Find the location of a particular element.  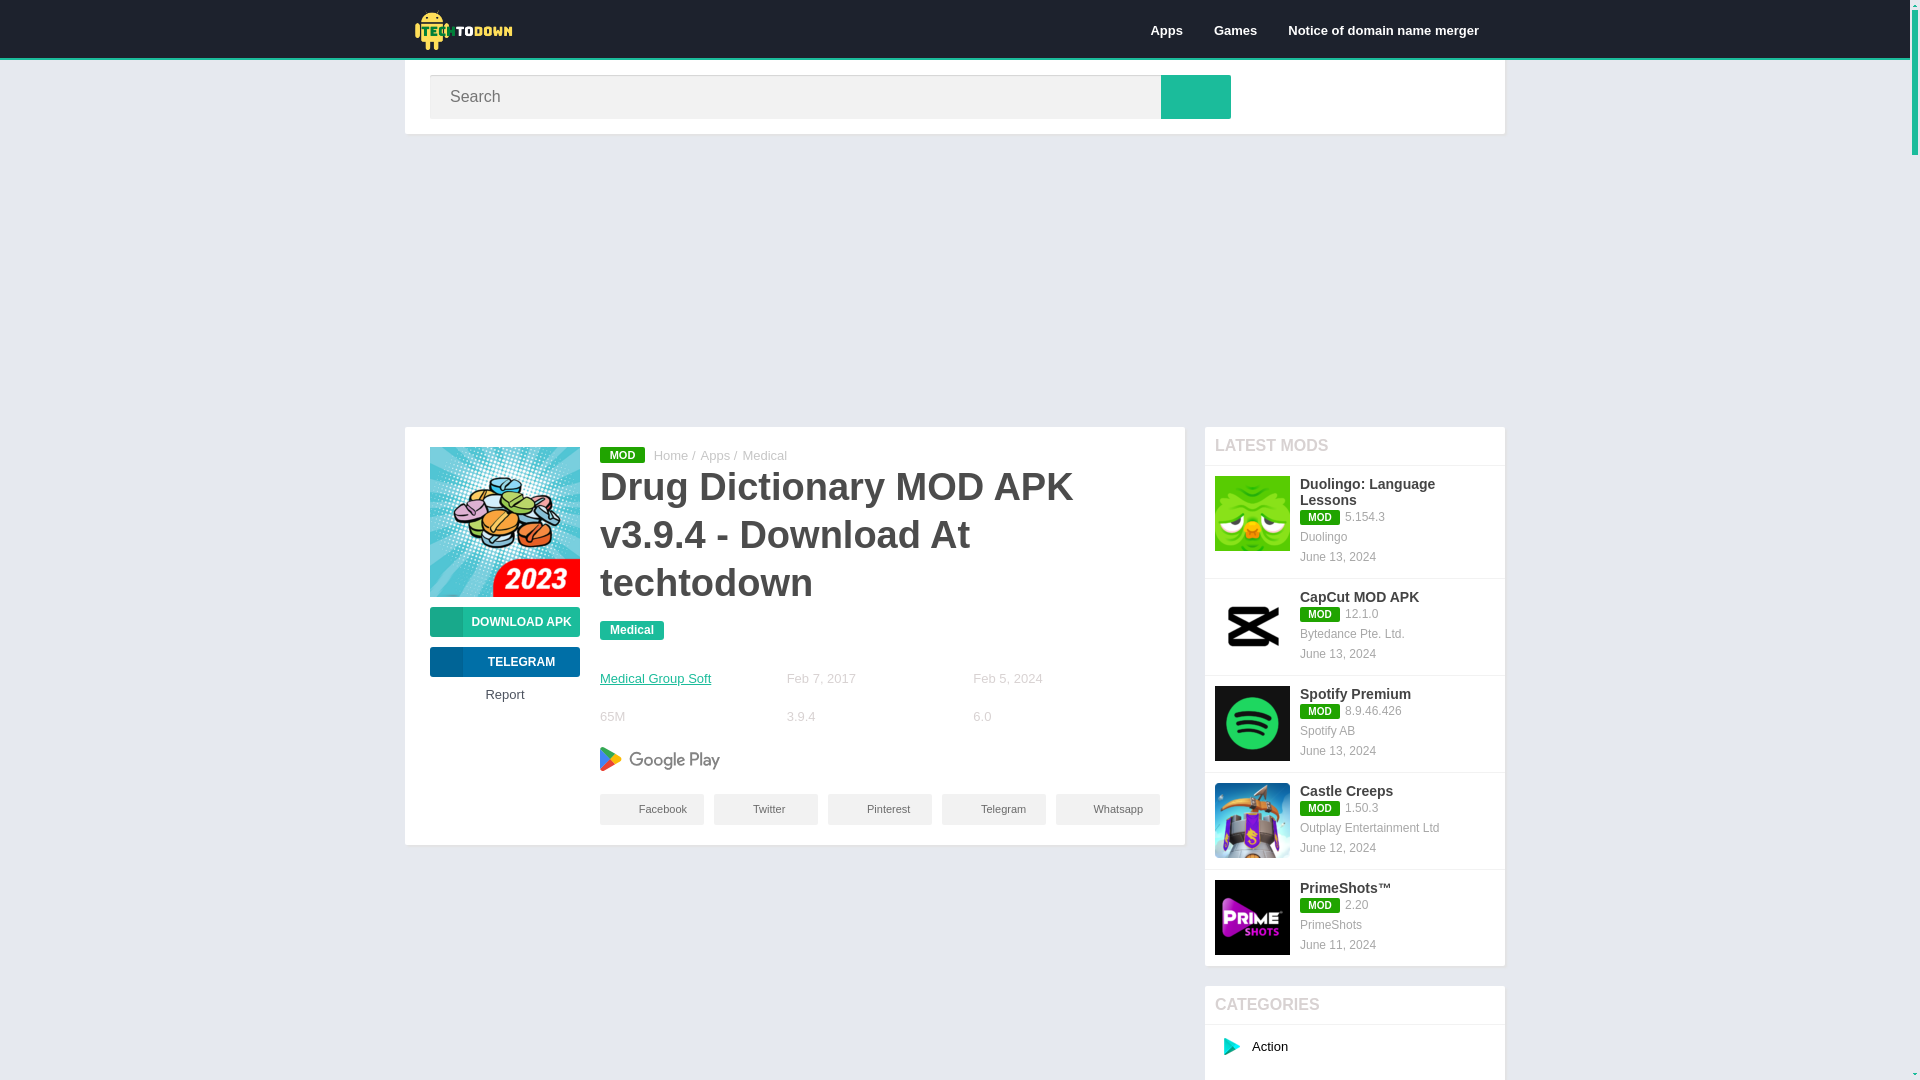

Home is located at coordinates (672, 456).